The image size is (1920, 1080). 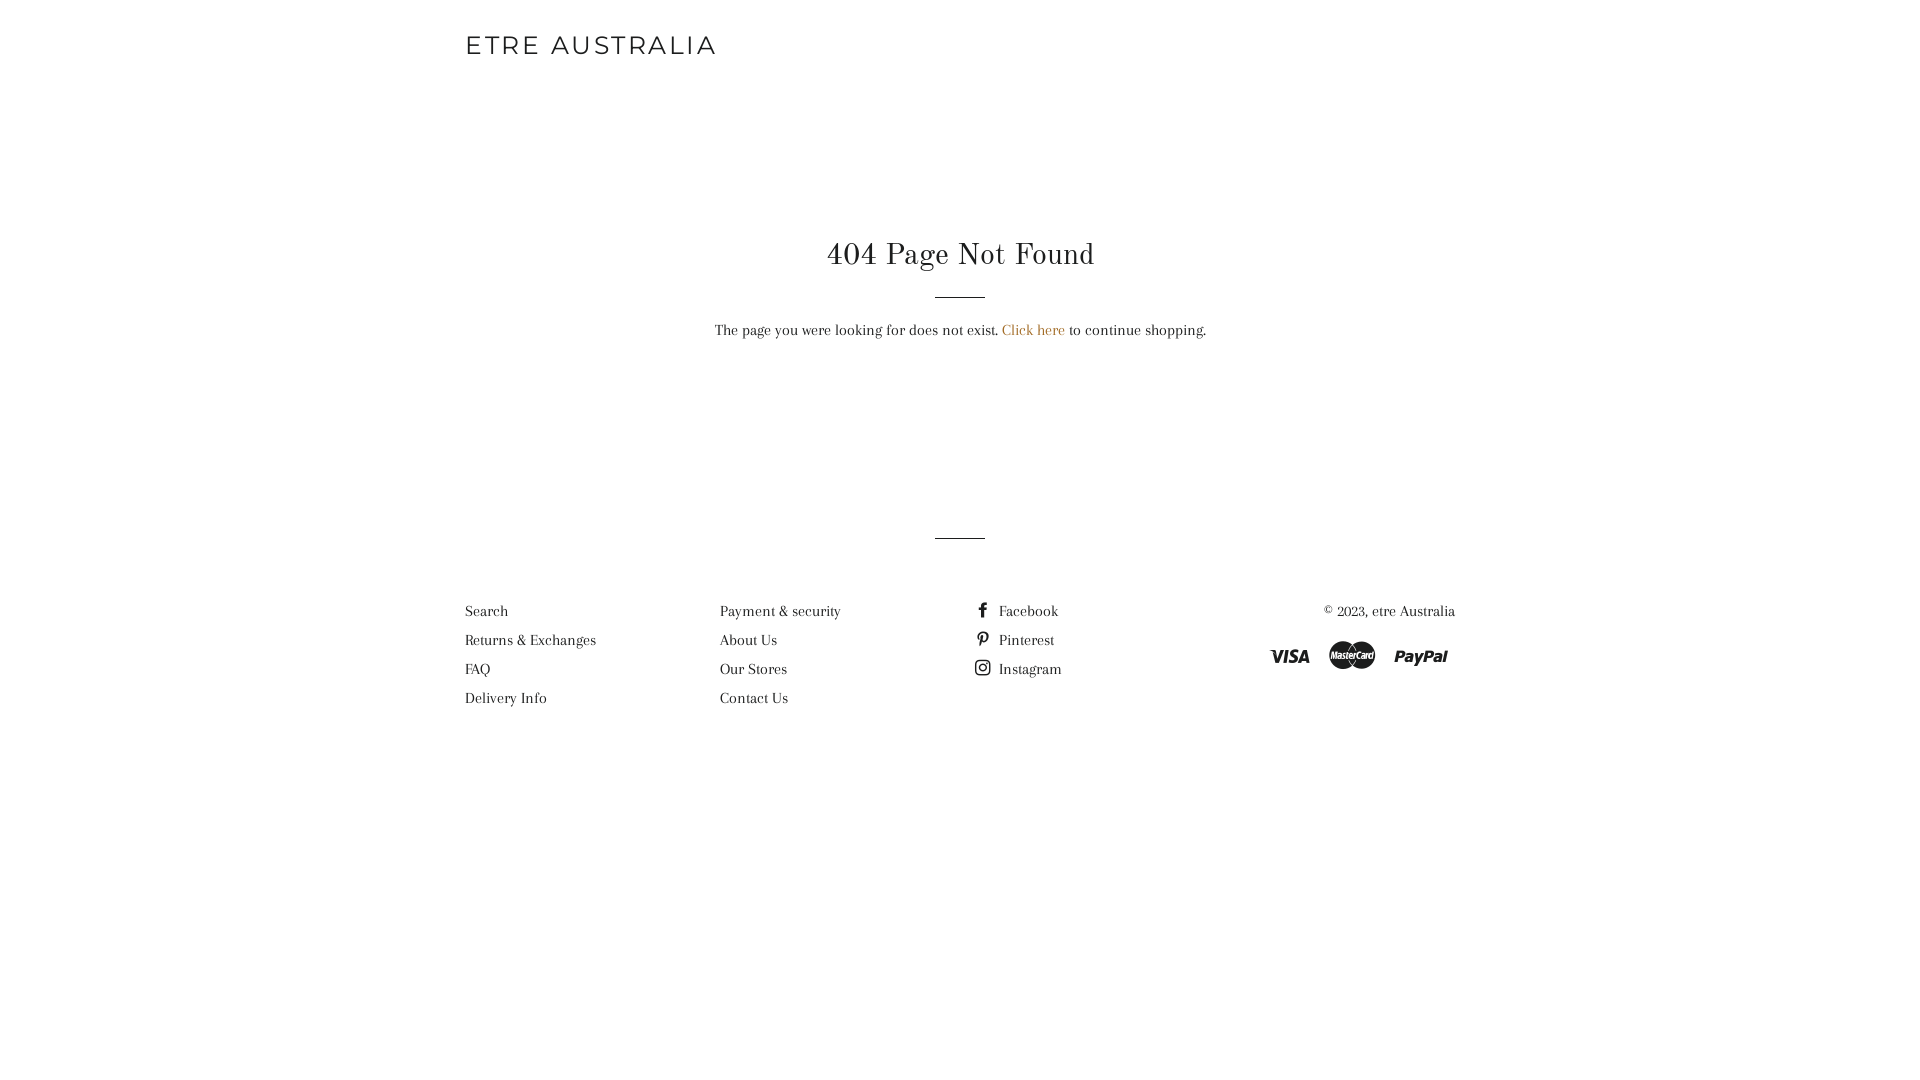 What do you see at coordinates (506, 698) in the screenshot?
I see `Delivery Info` at bounding box center [506, 698].